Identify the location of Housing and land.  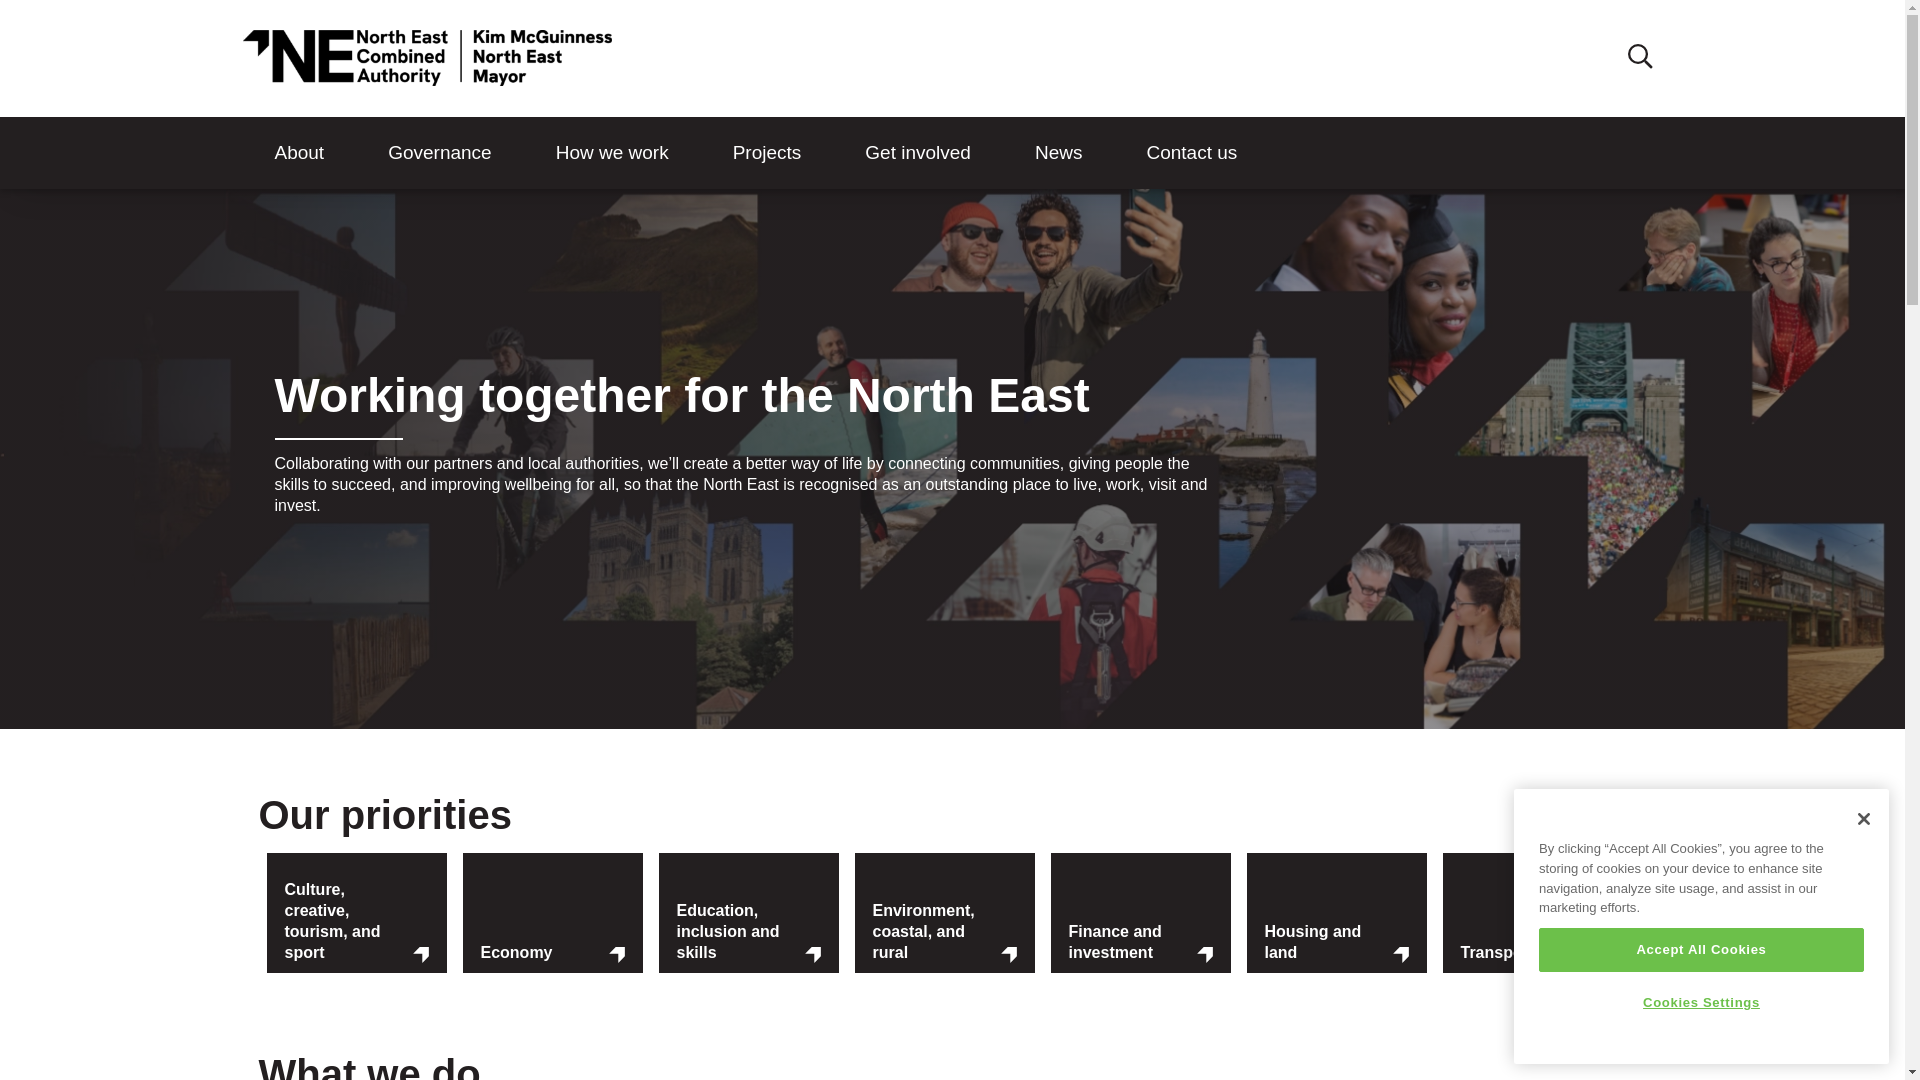
(1335, 942).